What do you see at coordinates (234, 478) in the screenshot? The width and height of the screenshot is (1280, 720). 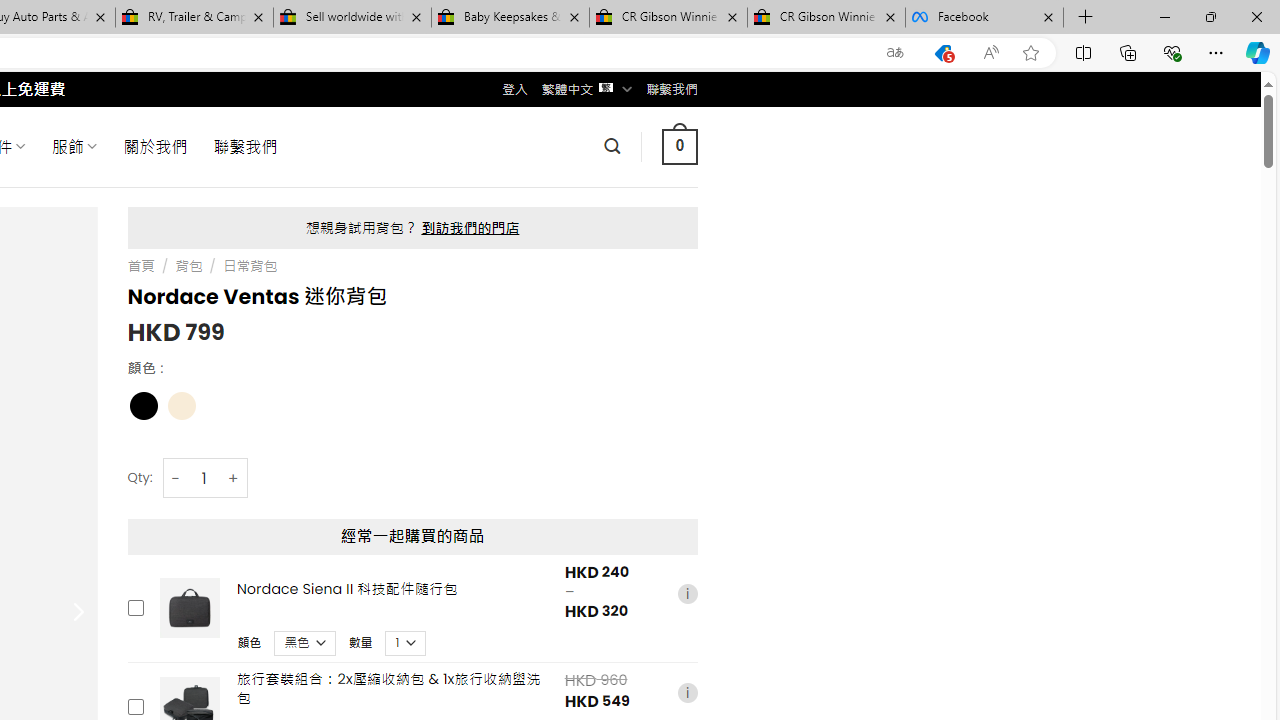 I see `+` at bounding box center [234, 478].